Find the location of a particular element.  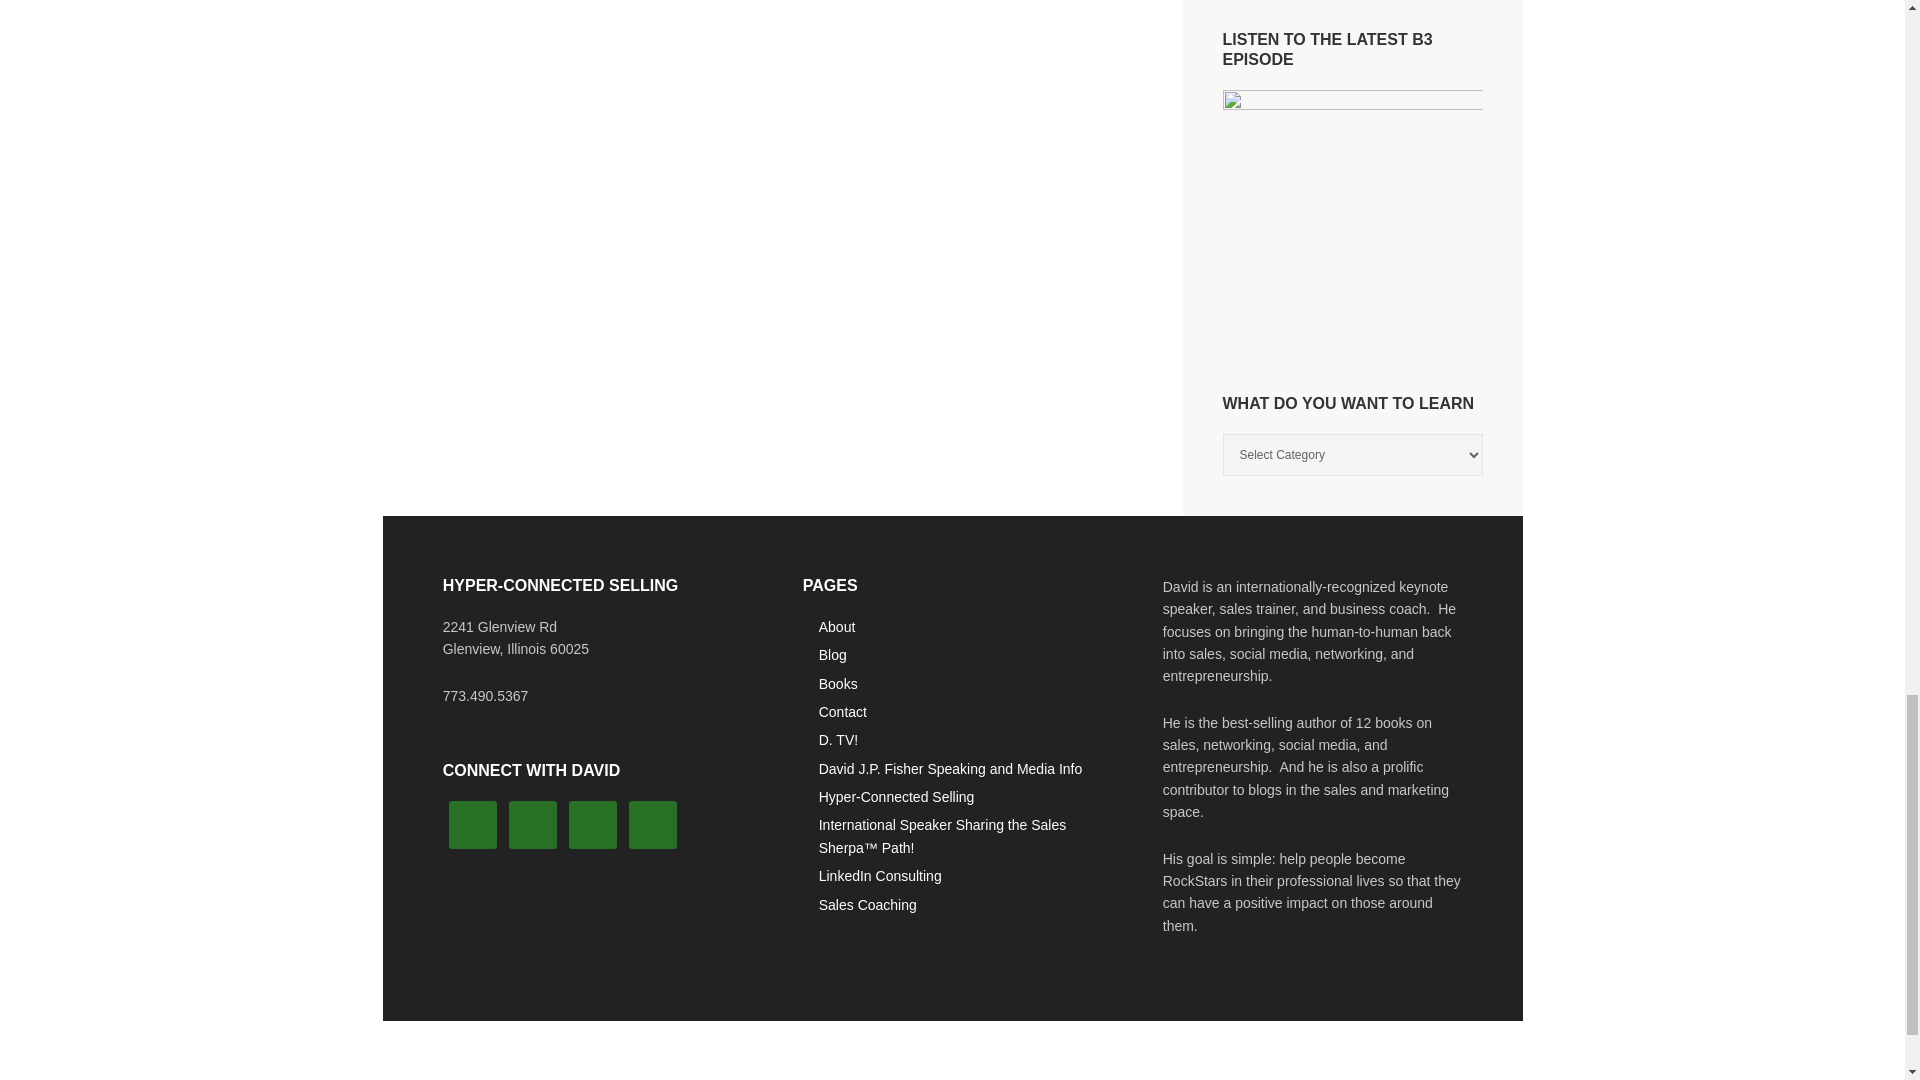

Blog is located at coordinates (832, 654).